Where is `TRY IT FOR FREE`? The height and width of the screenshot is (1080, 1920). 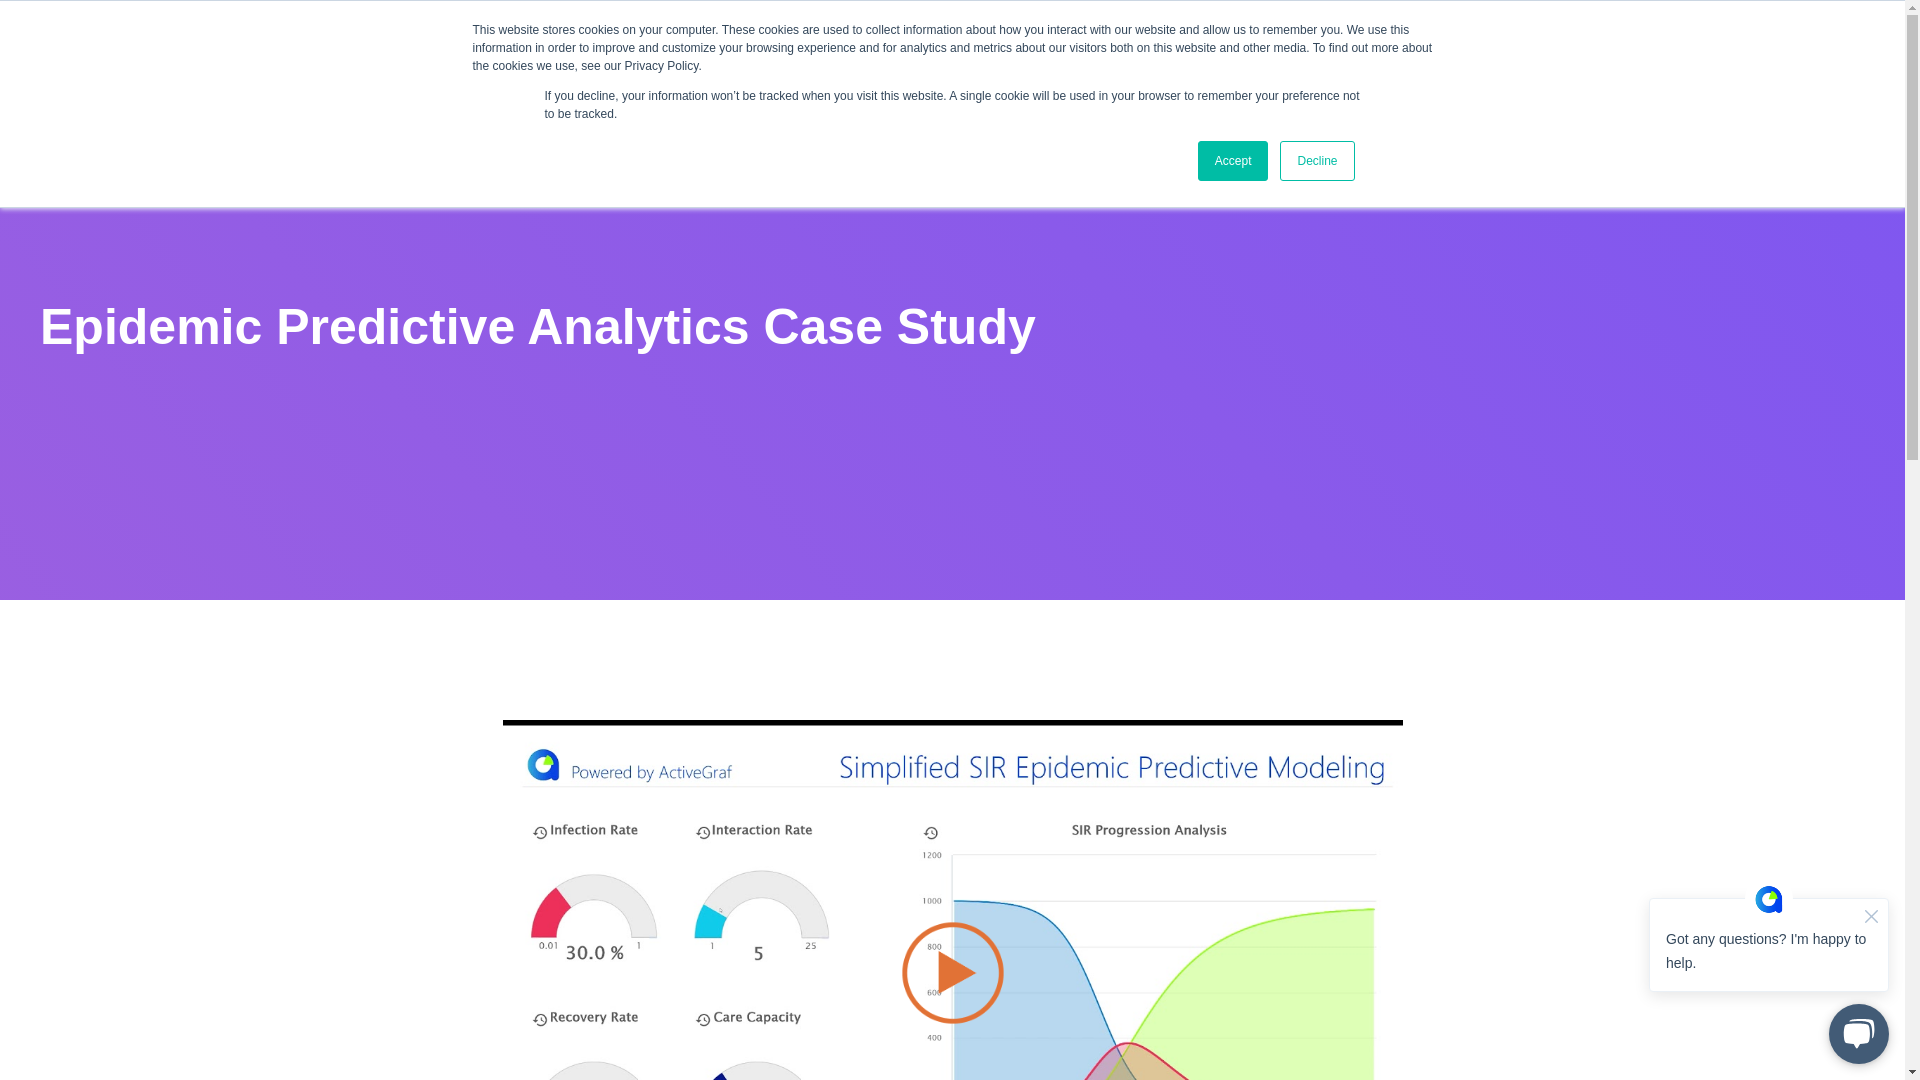
TRY IT FOR FREE is located at coordinates (1780, 47).